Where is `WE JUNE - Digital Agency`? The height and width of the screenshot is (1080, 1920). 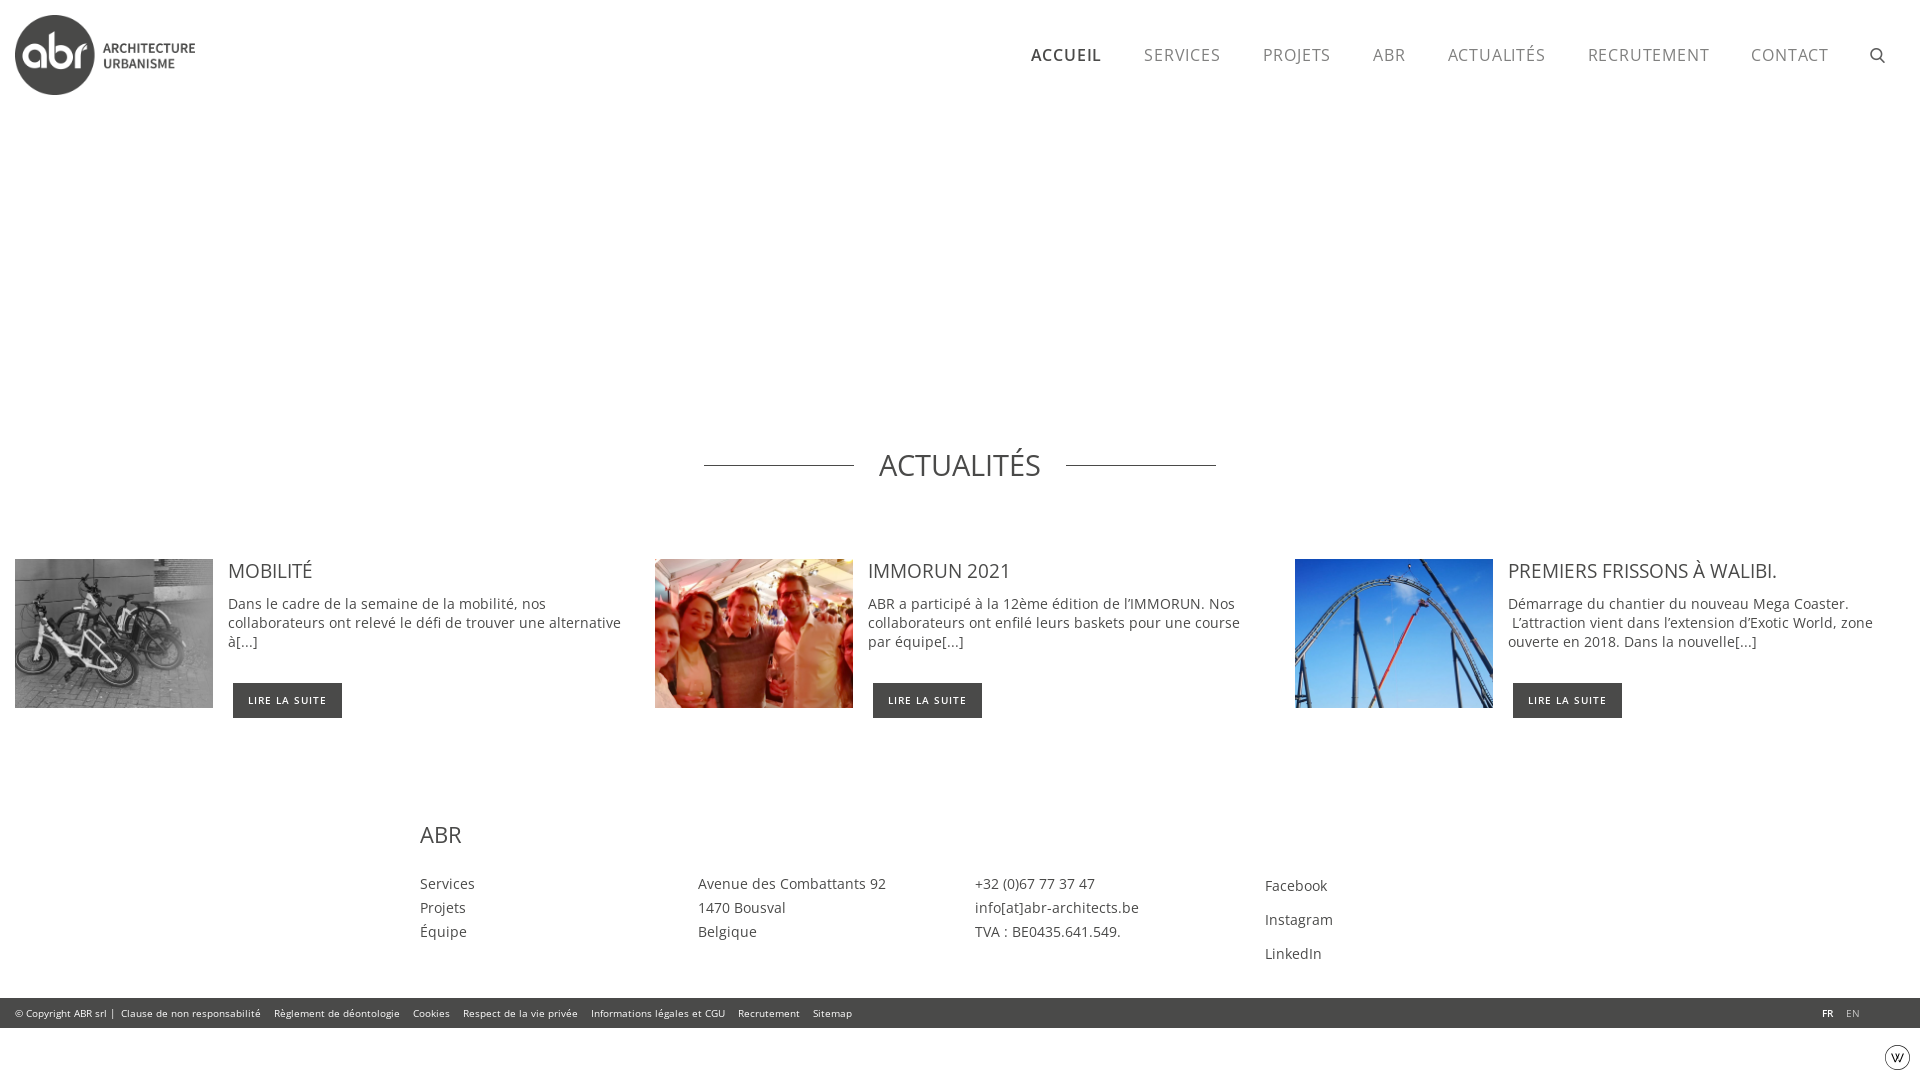 WE JUNE - Digital Agency is located at coordinates (1898, 1056).